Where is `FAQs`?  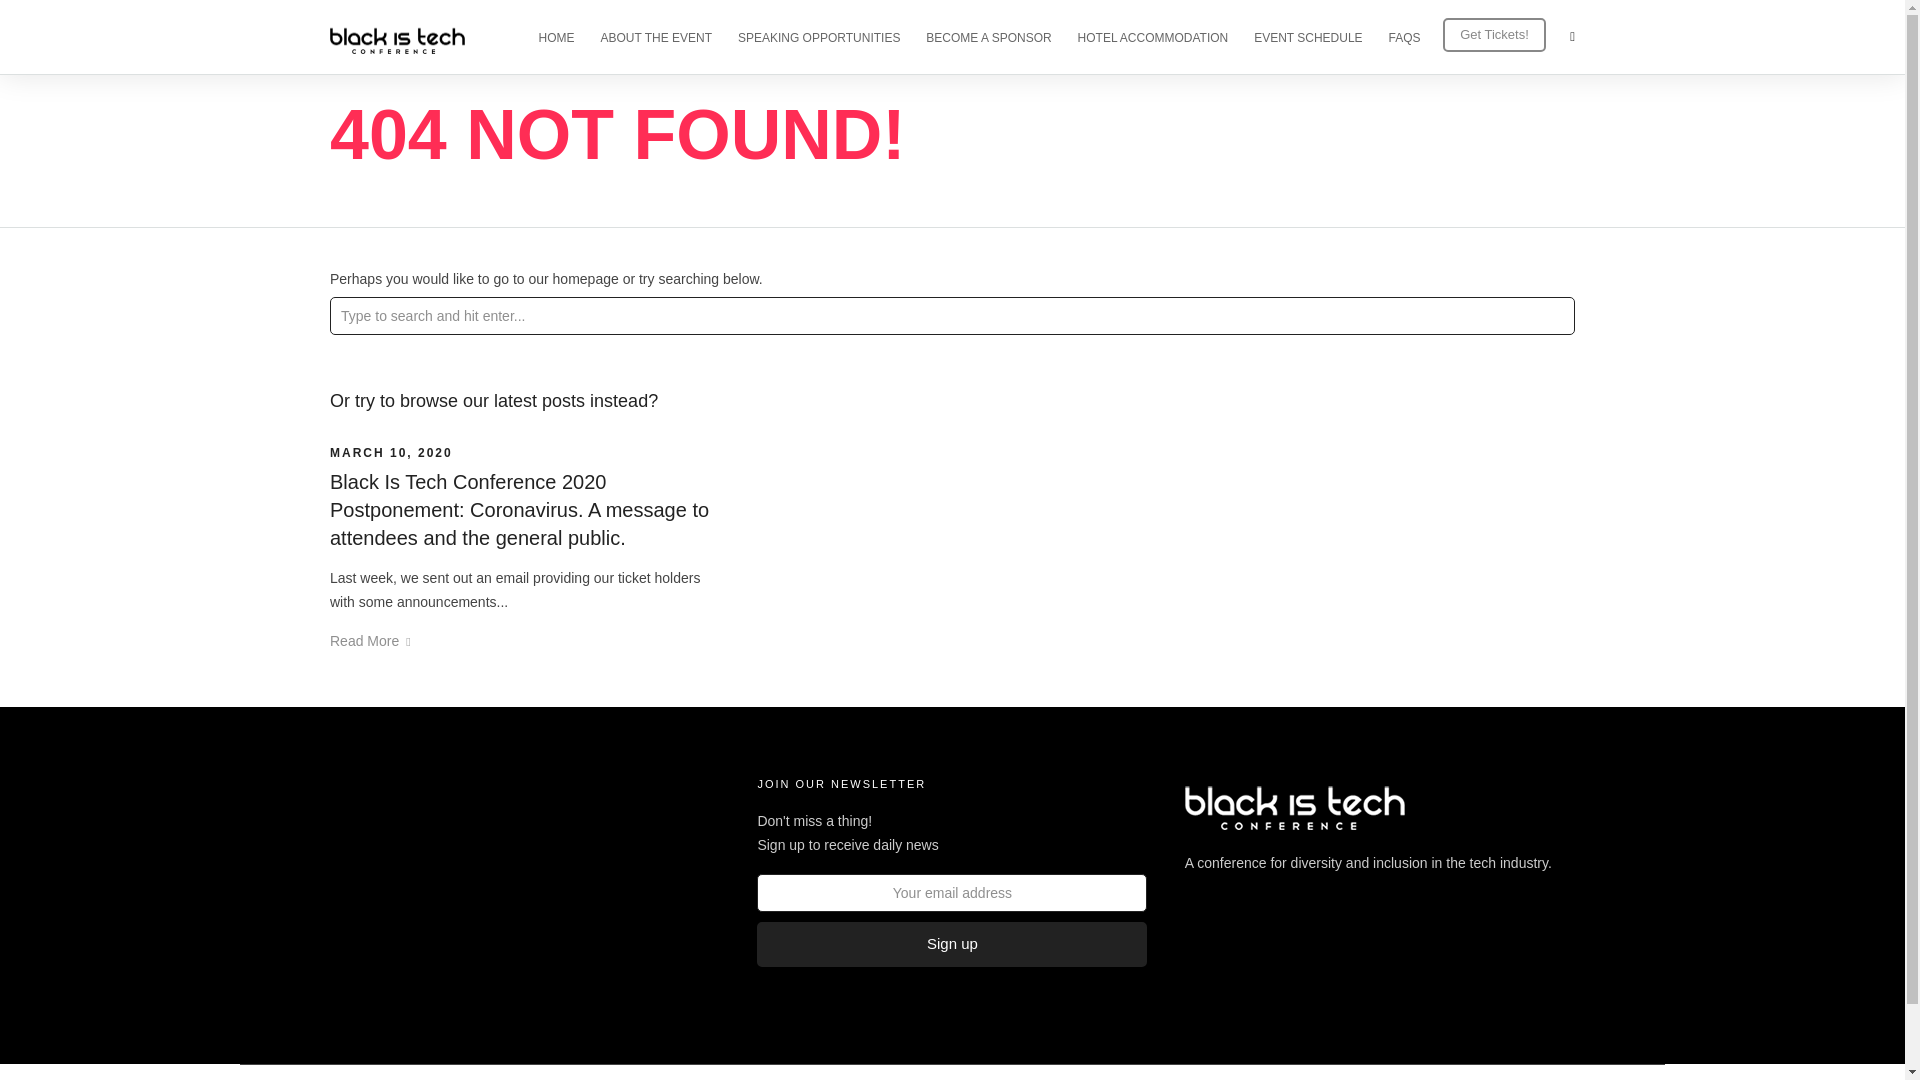
FAQs is located at coordinates (347, 981).